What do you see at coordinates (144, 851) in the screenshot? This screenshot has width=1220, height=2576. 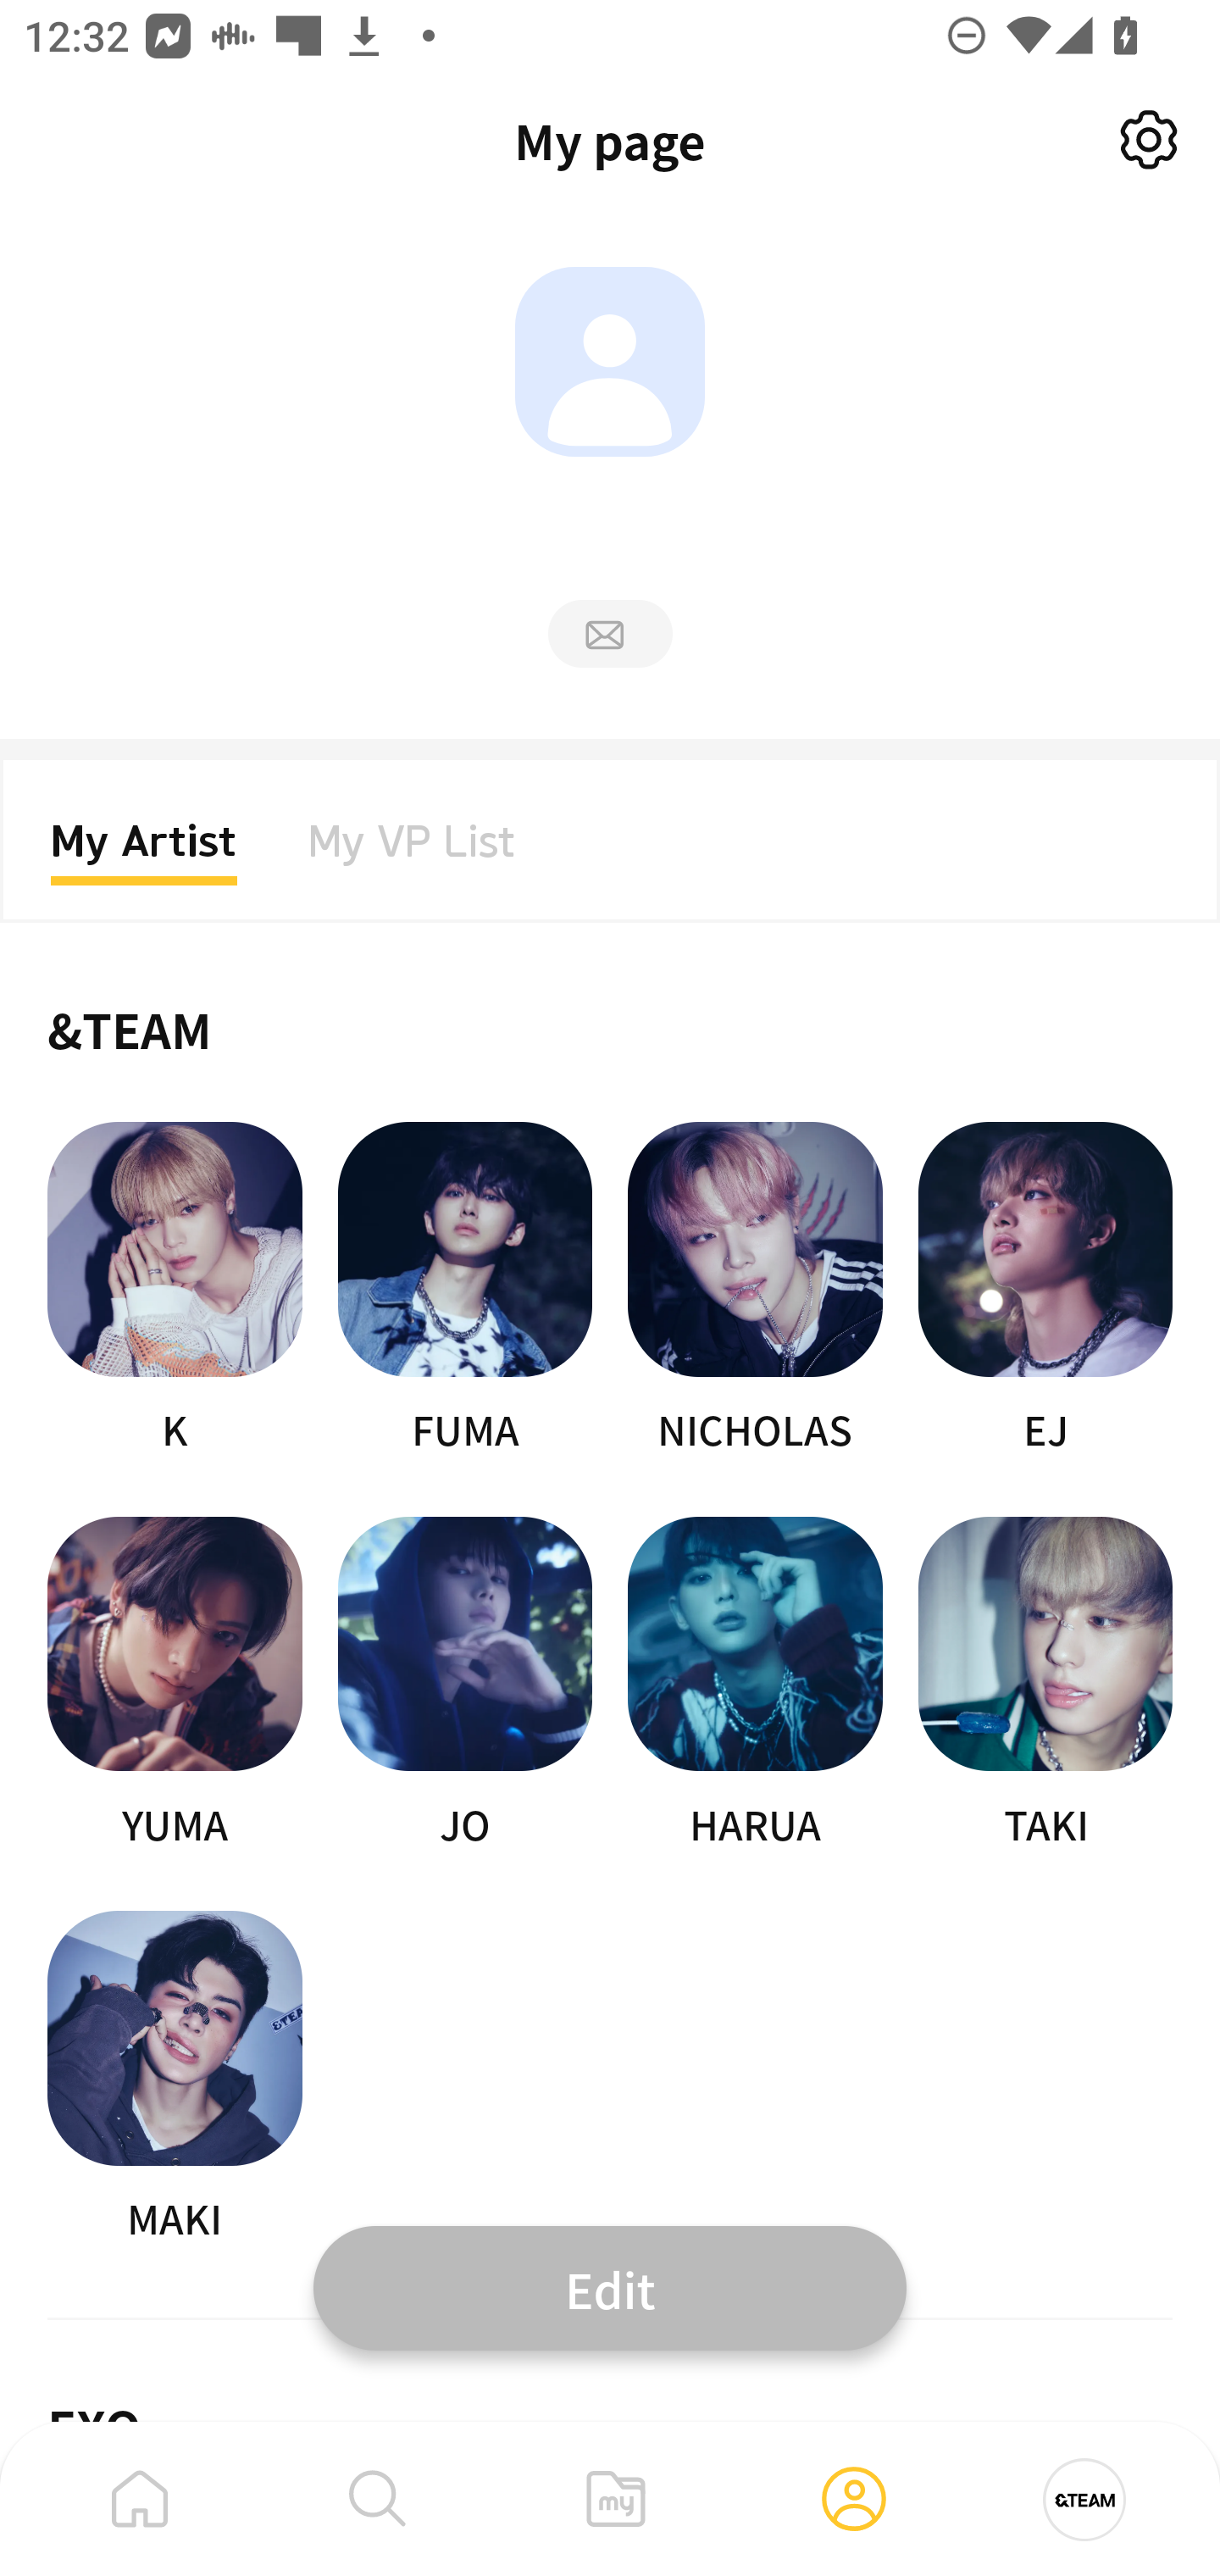 I see `My Artist` at bounding box center [144, 851].